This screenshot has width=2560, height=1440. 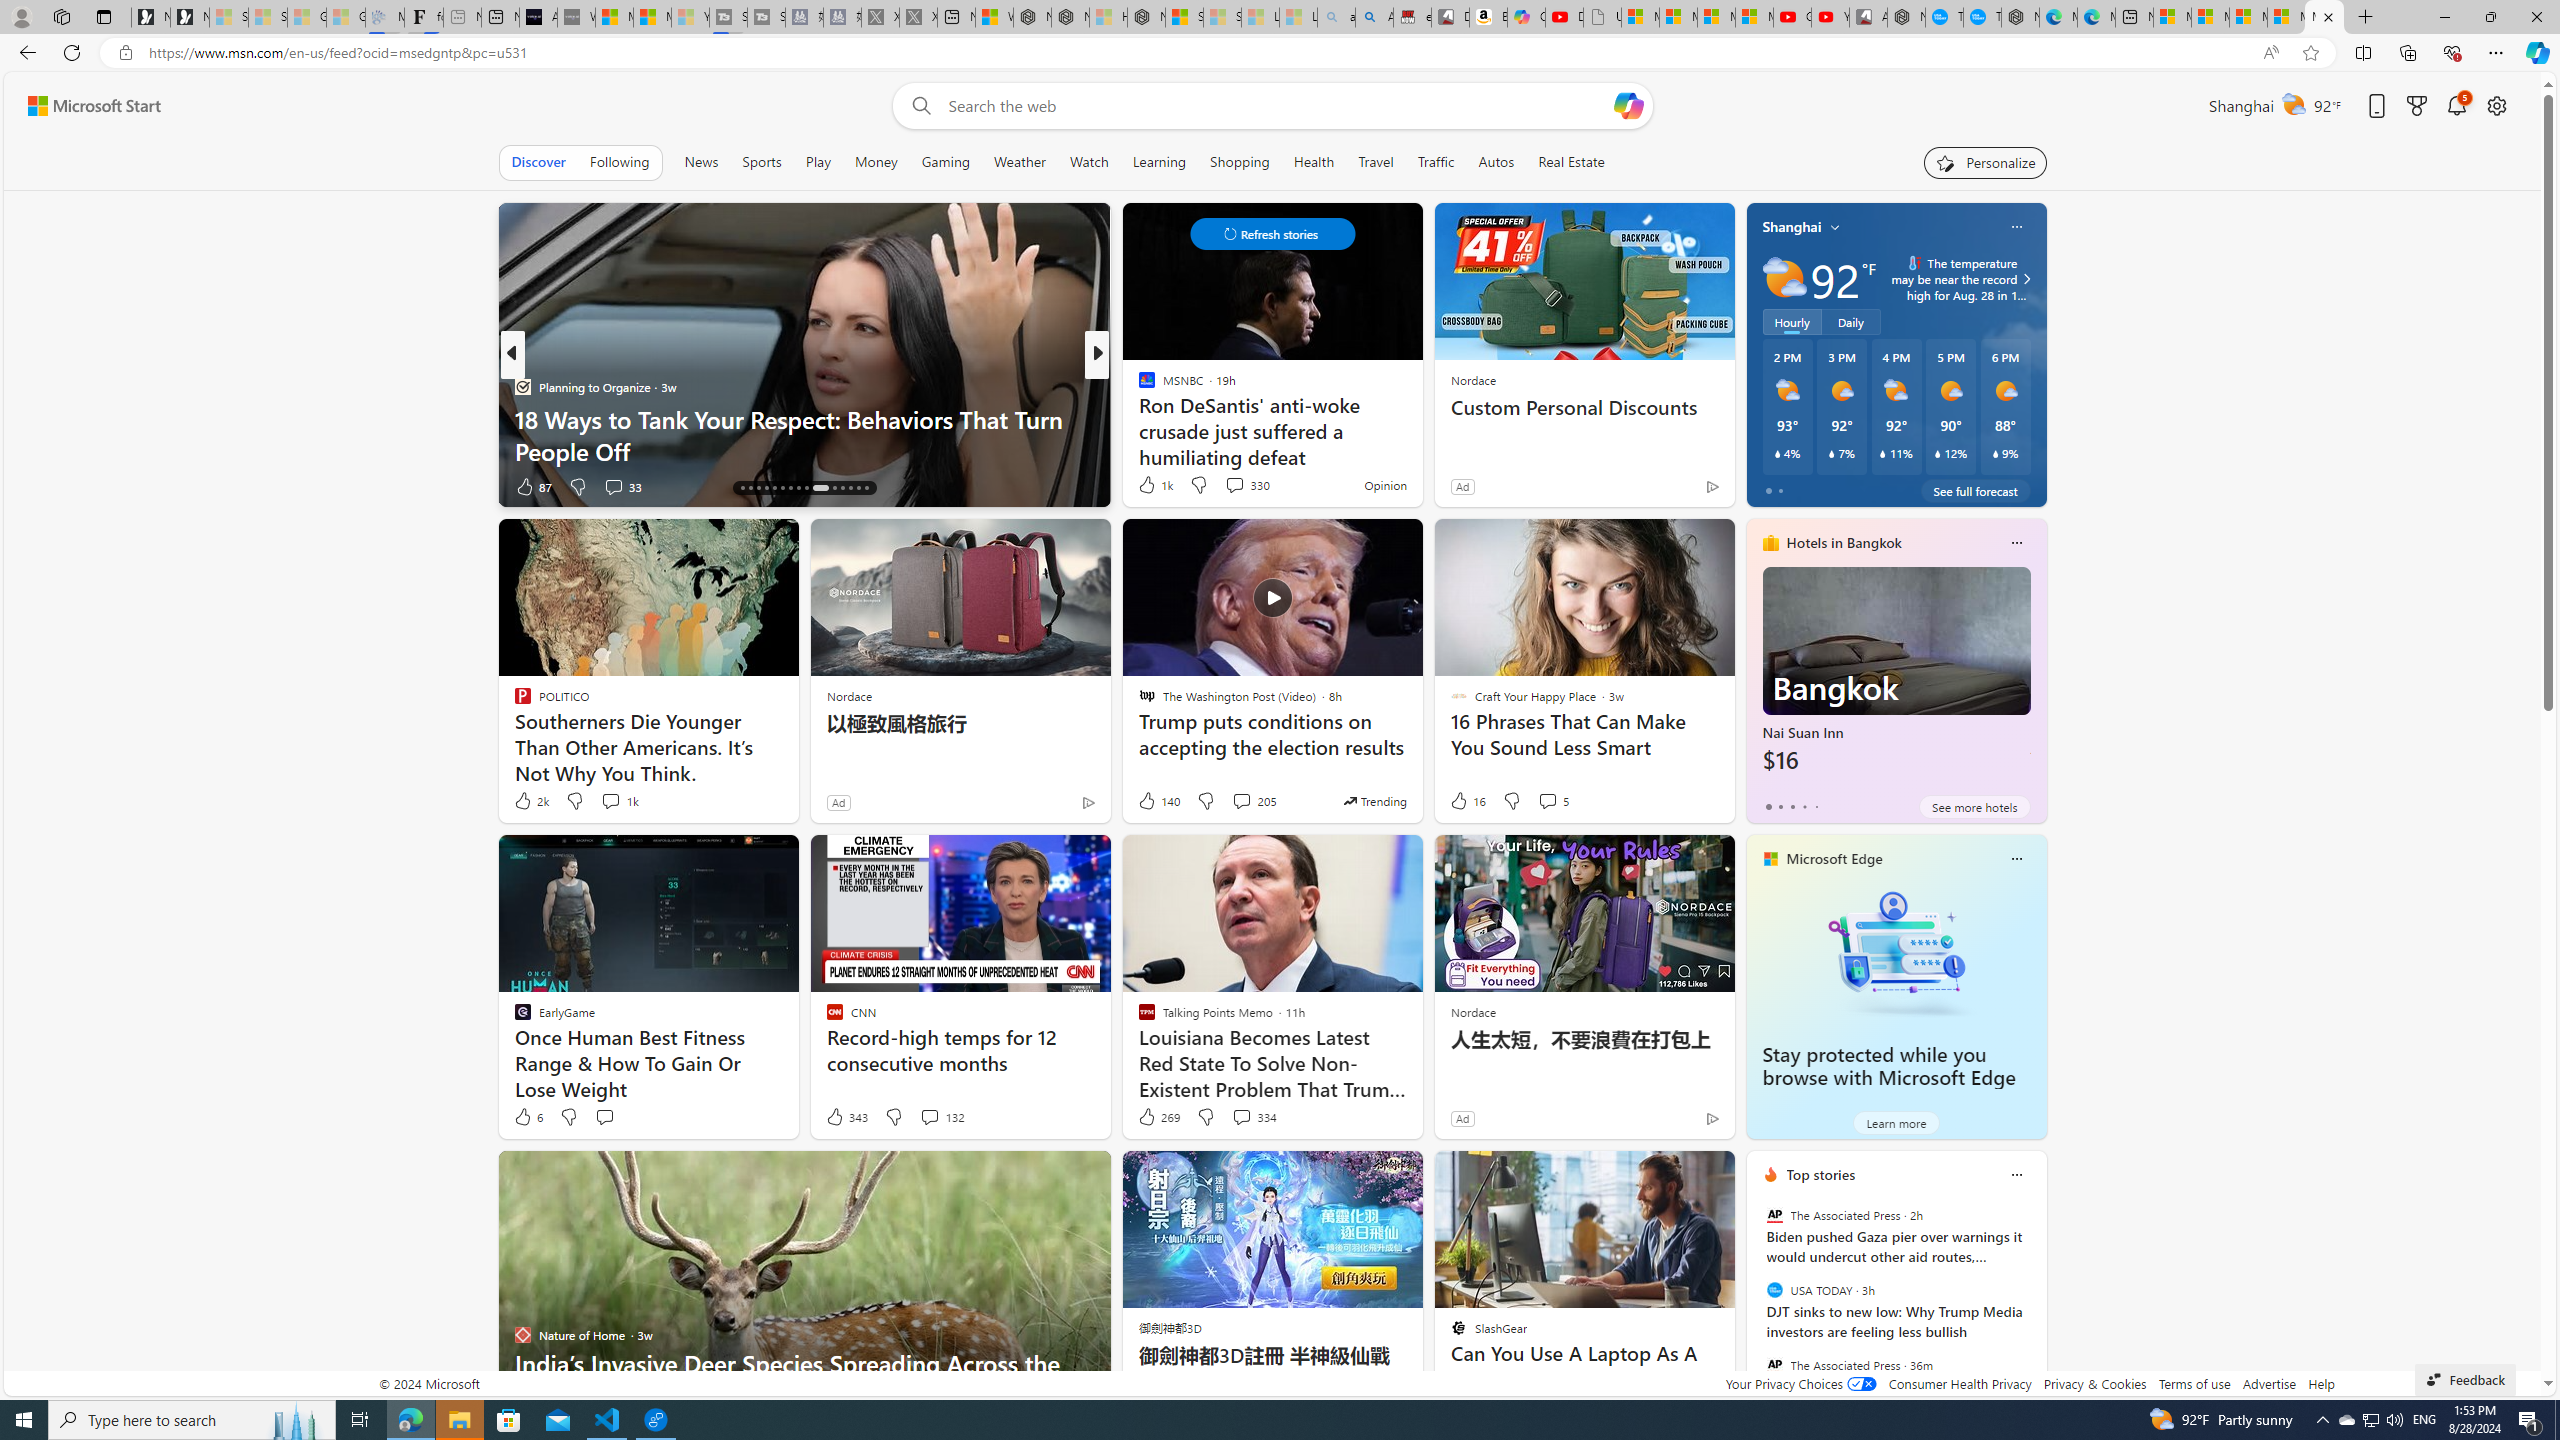 I want to click on Microsoft Start Sports, so click(x=614, y=17).